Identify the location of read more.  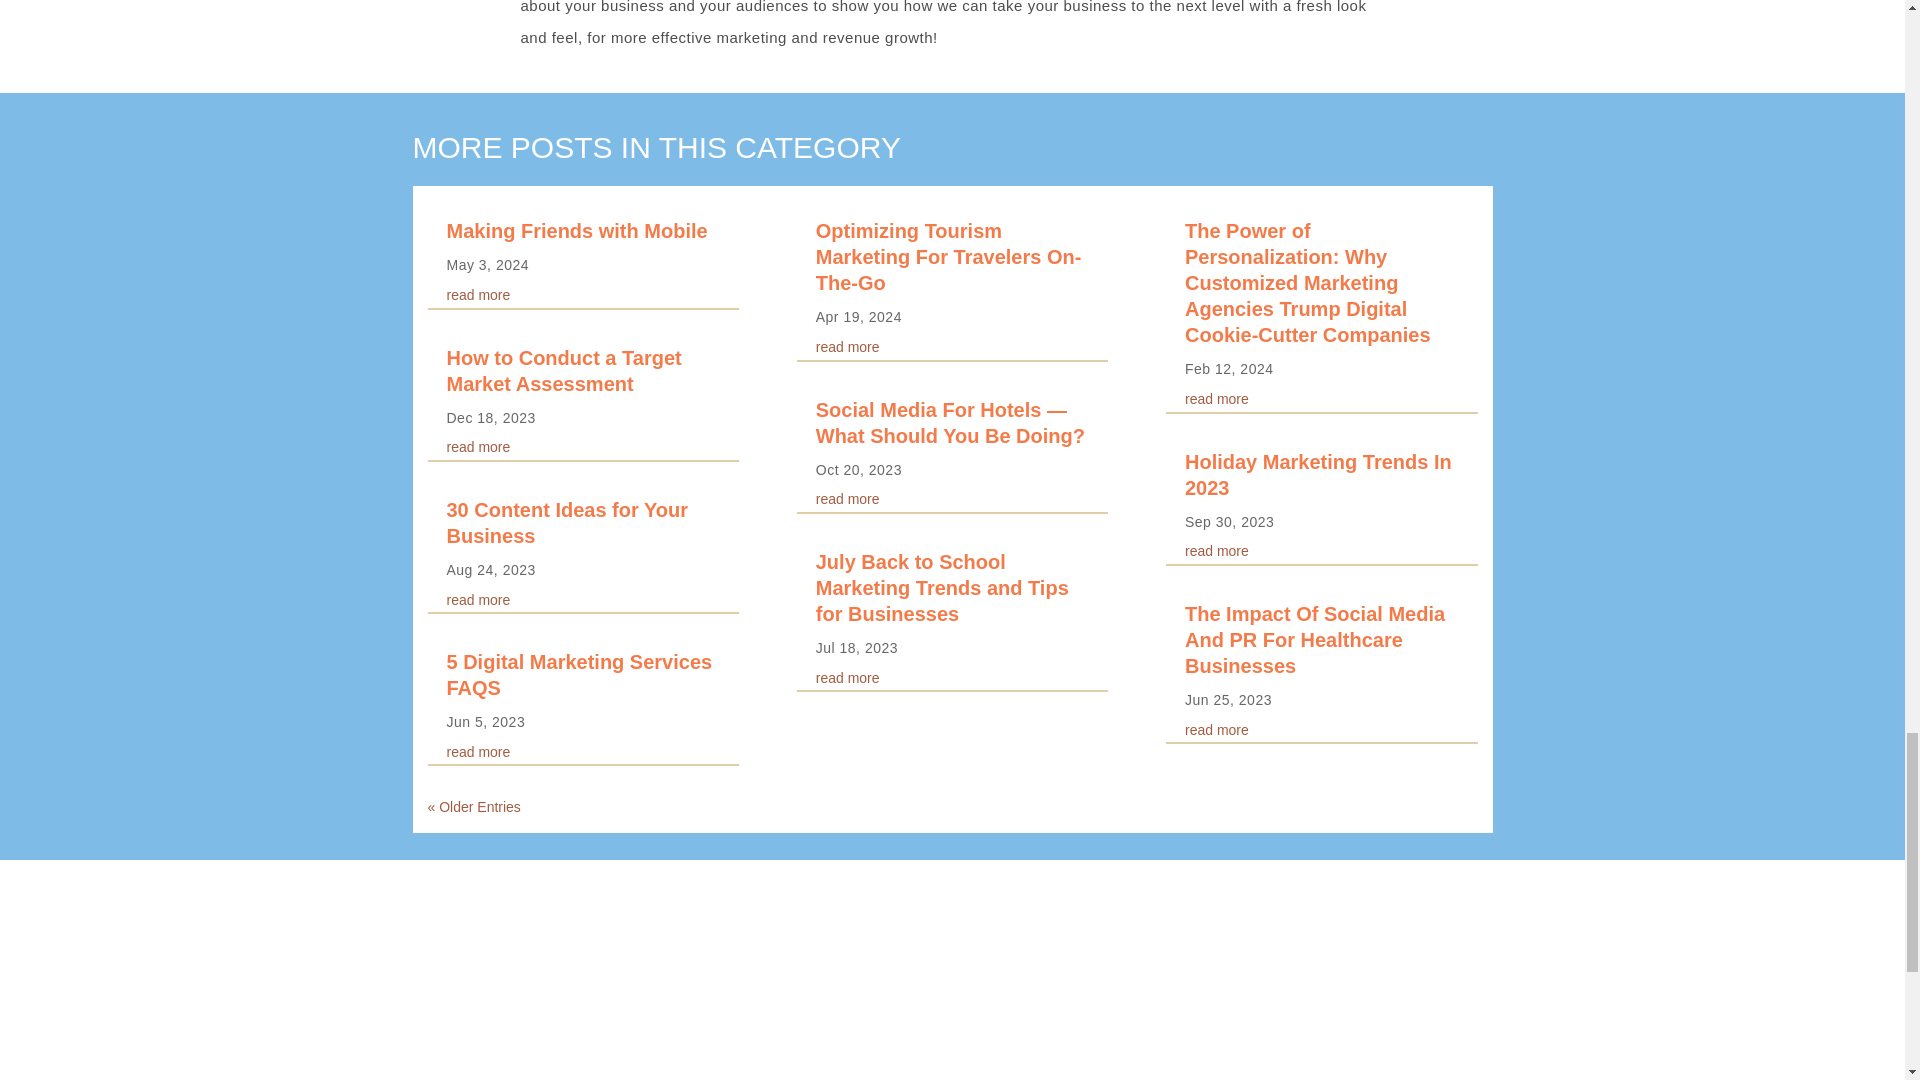
(478, 446).